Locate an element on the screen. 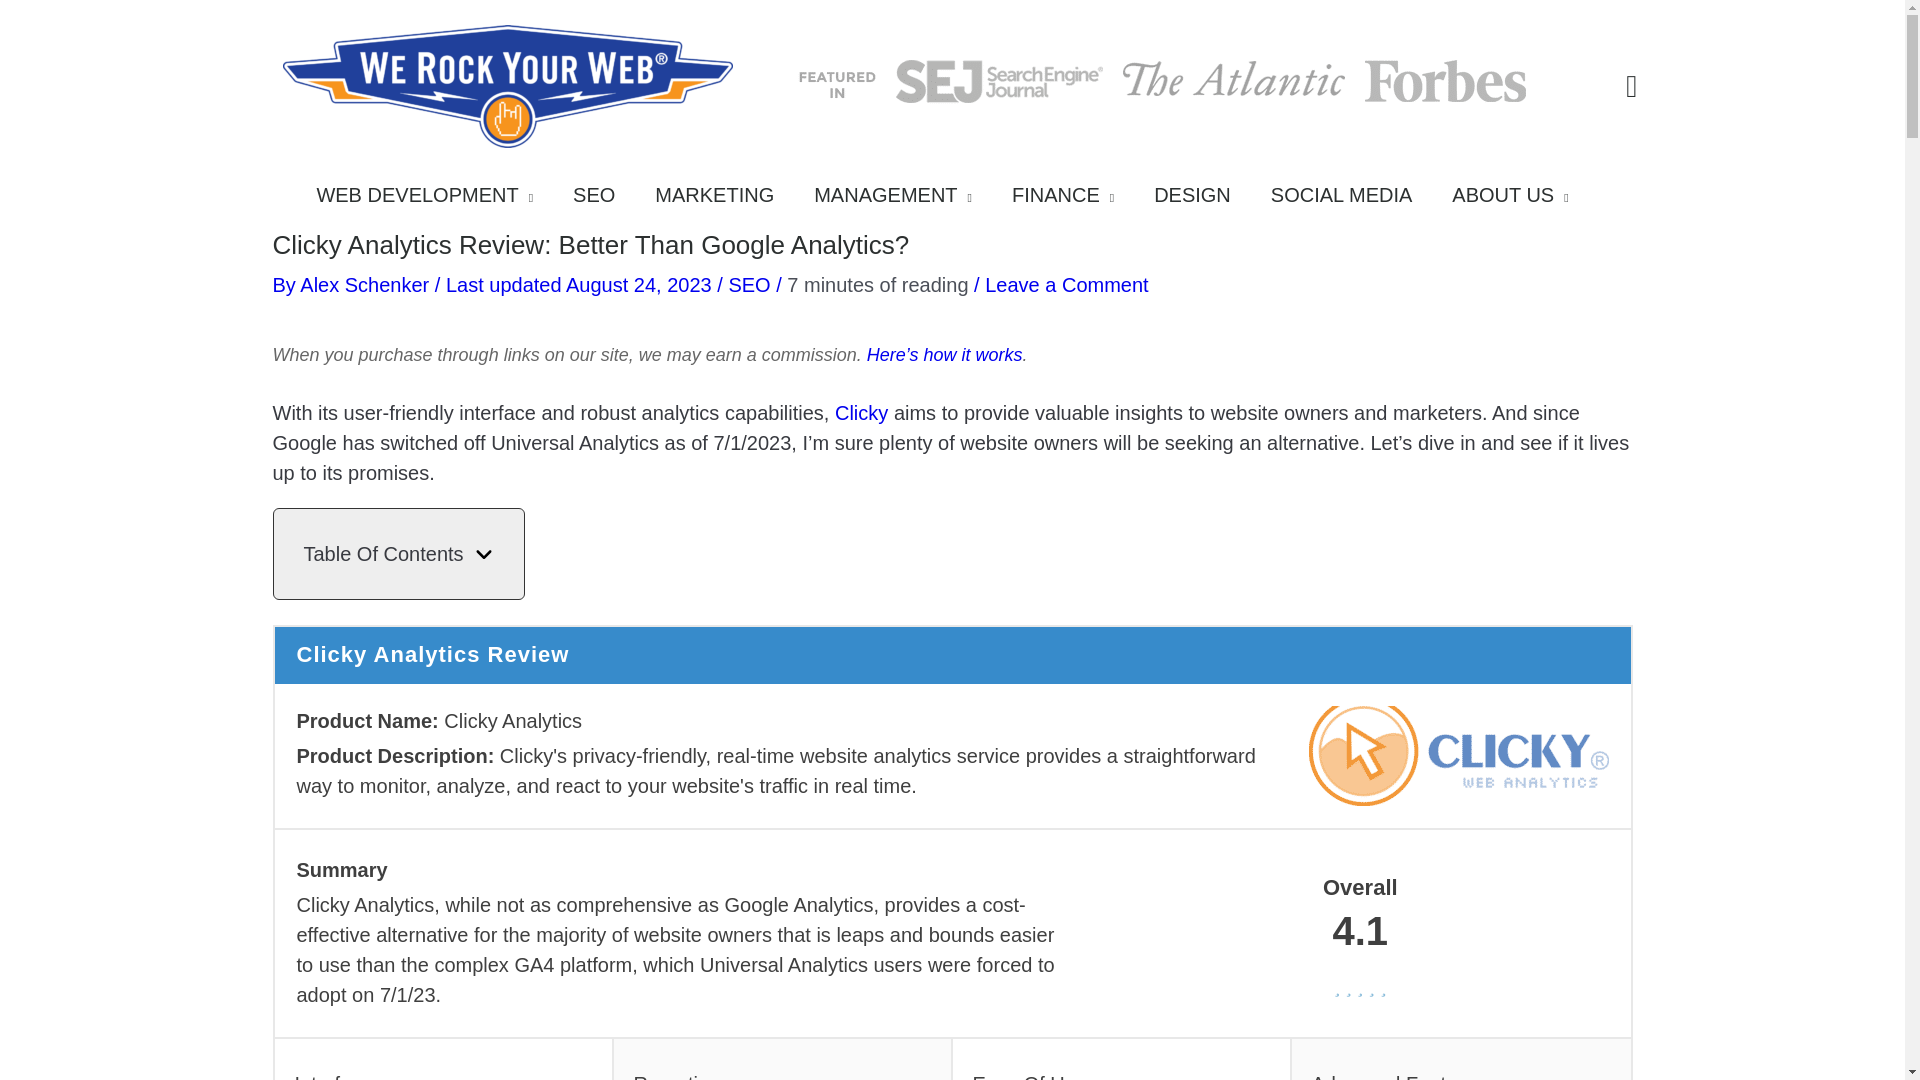 Image resolution: width=1920 pixels, height=1080 pixels. SEO is located at coordinates (604, 200).